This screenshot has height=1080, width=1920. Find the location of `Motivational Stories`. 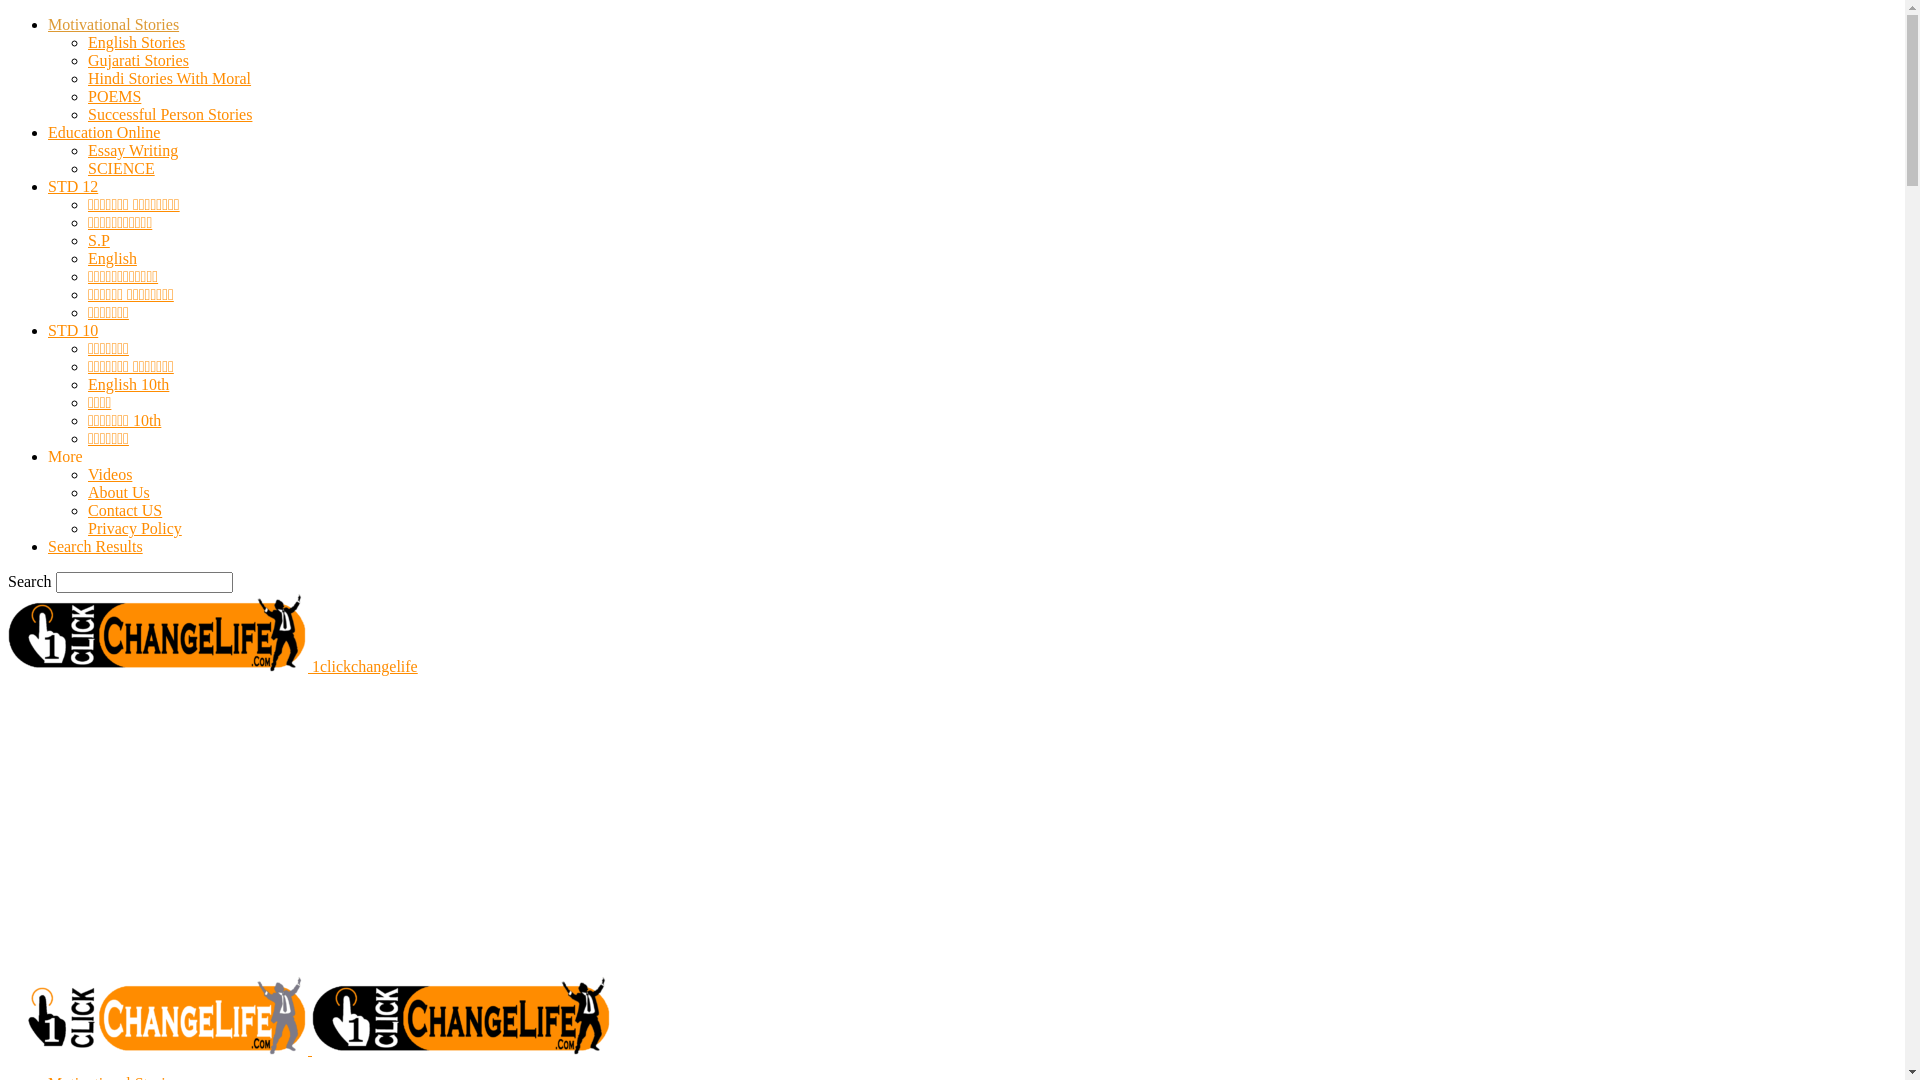

Motivational Stories is located at coordinates (114, 1018).